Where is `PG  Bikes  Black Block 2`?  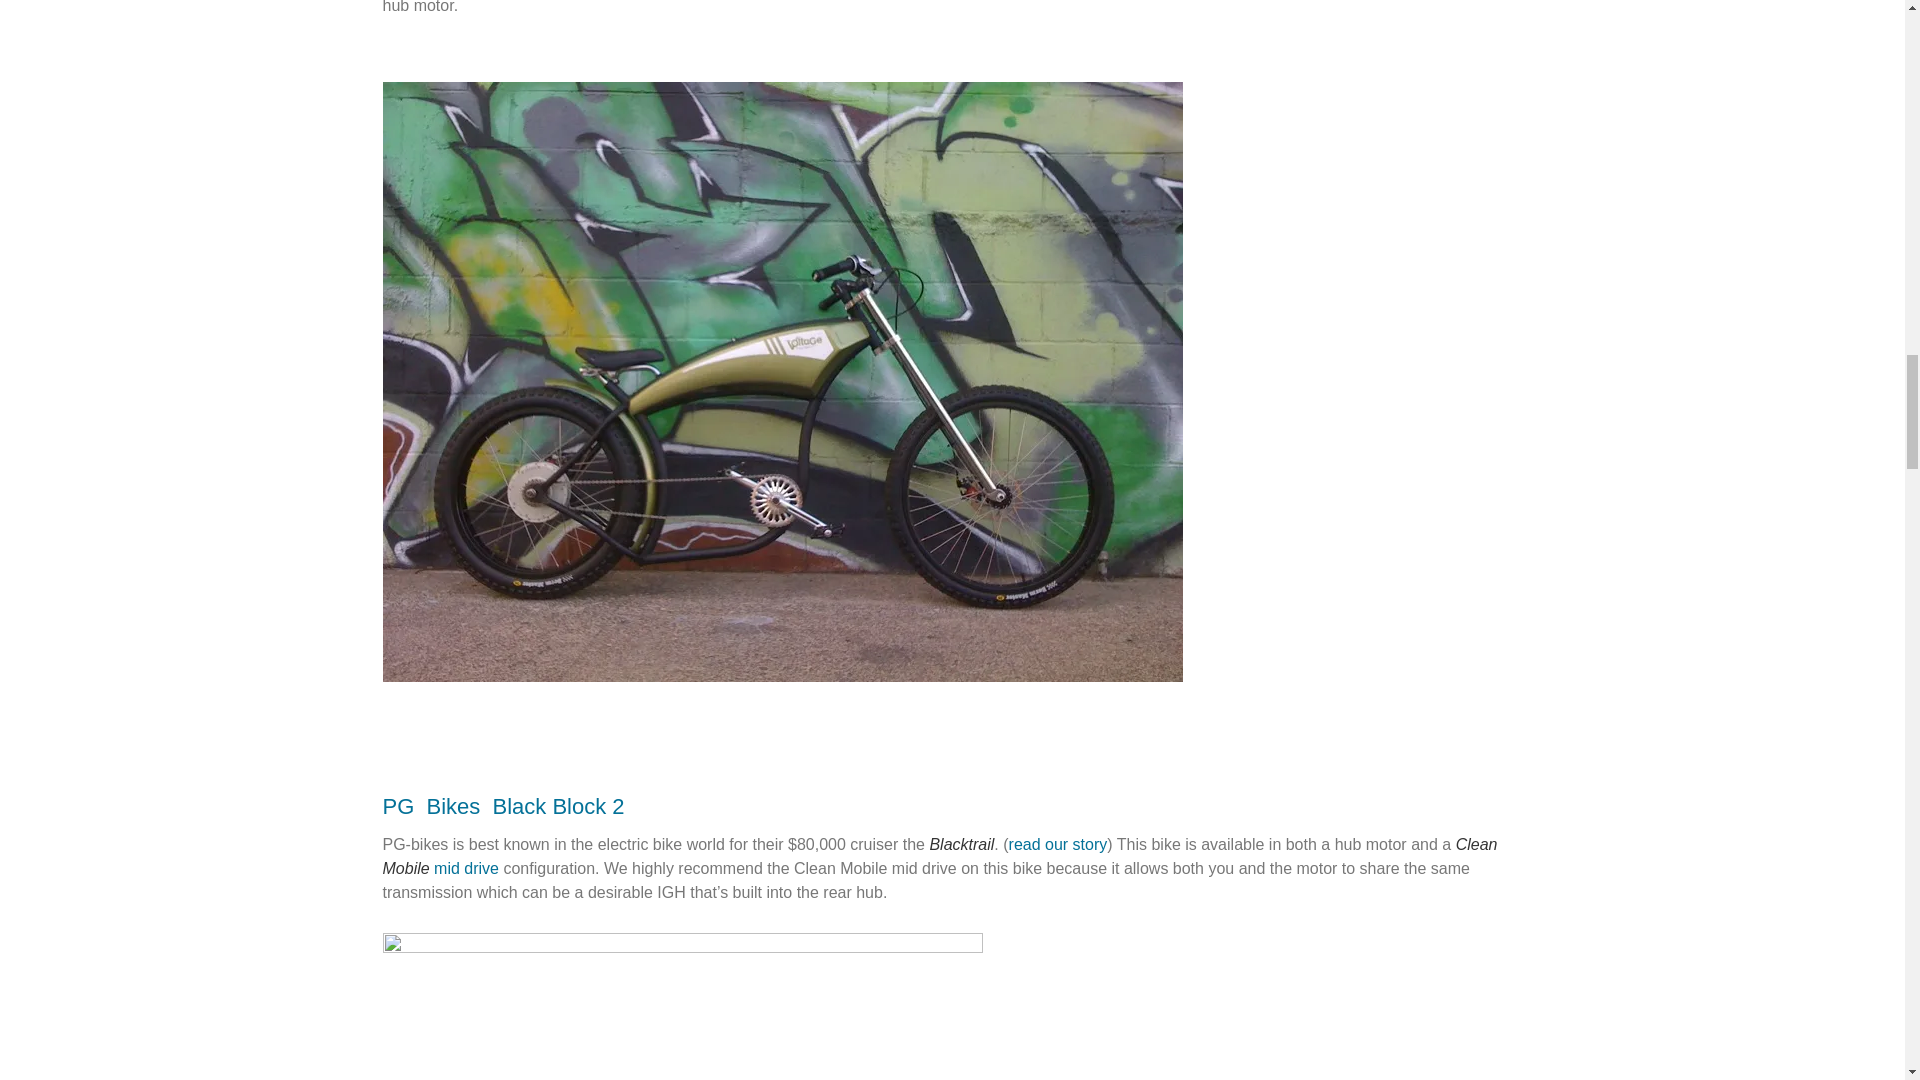 PG  Bikes  Black Block 2 is located at coordinates (503, 806).